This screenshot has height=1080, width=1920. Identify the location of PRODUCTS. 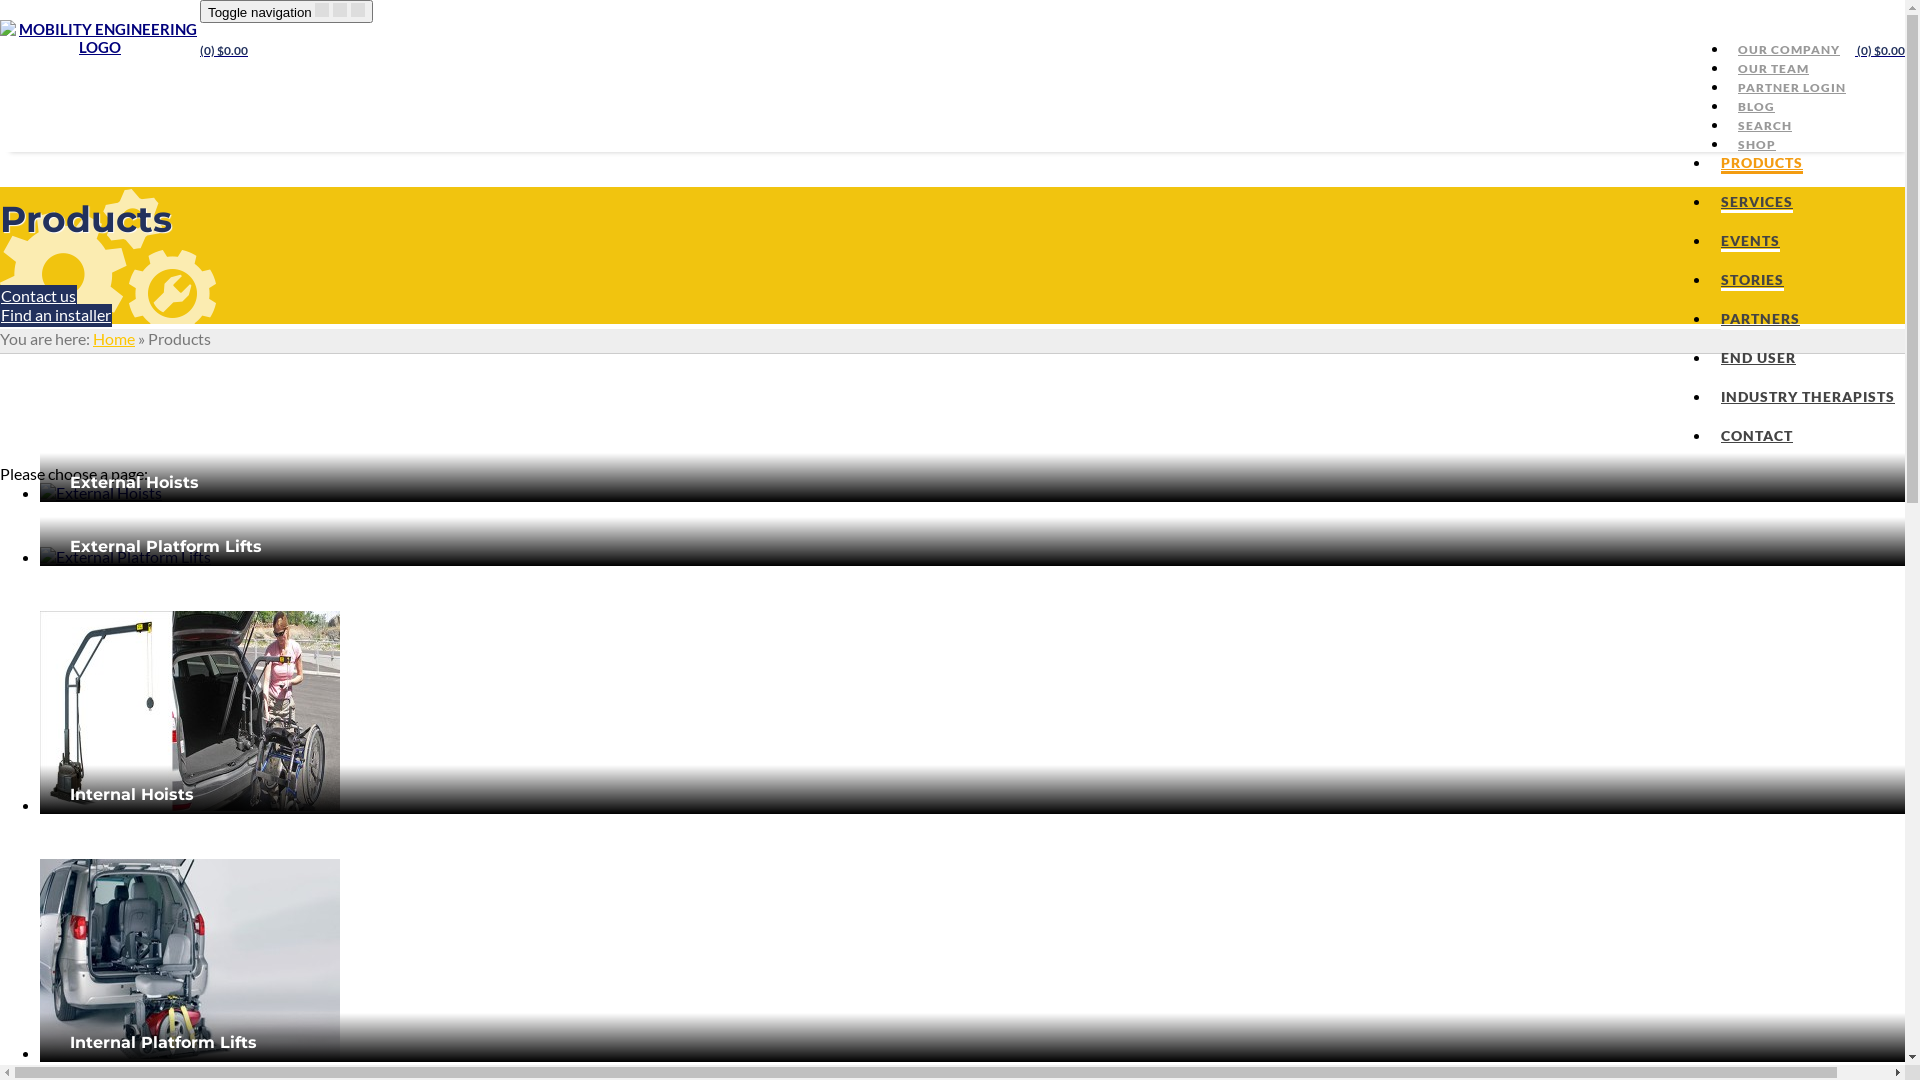
(1762, 164).